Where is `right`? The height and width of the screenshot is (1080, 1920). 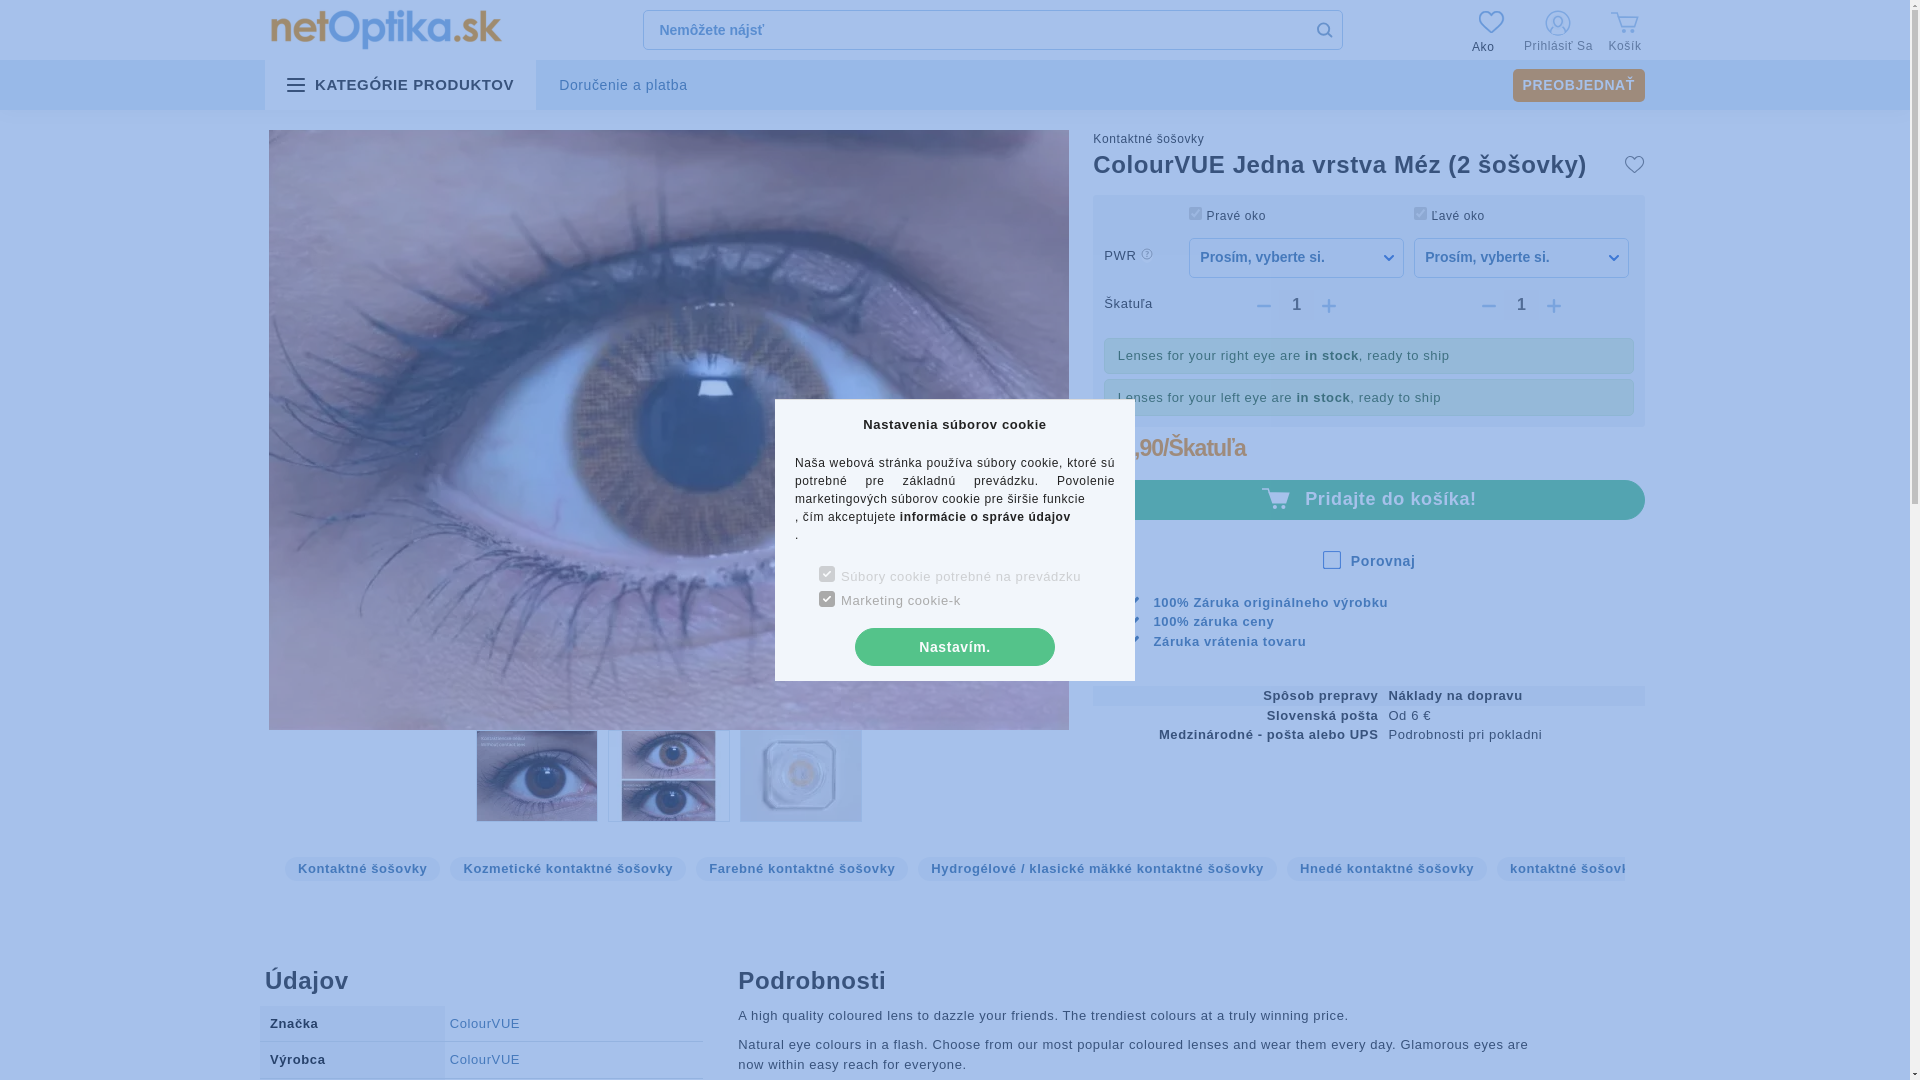 right is located at coordinates (1194, 214).